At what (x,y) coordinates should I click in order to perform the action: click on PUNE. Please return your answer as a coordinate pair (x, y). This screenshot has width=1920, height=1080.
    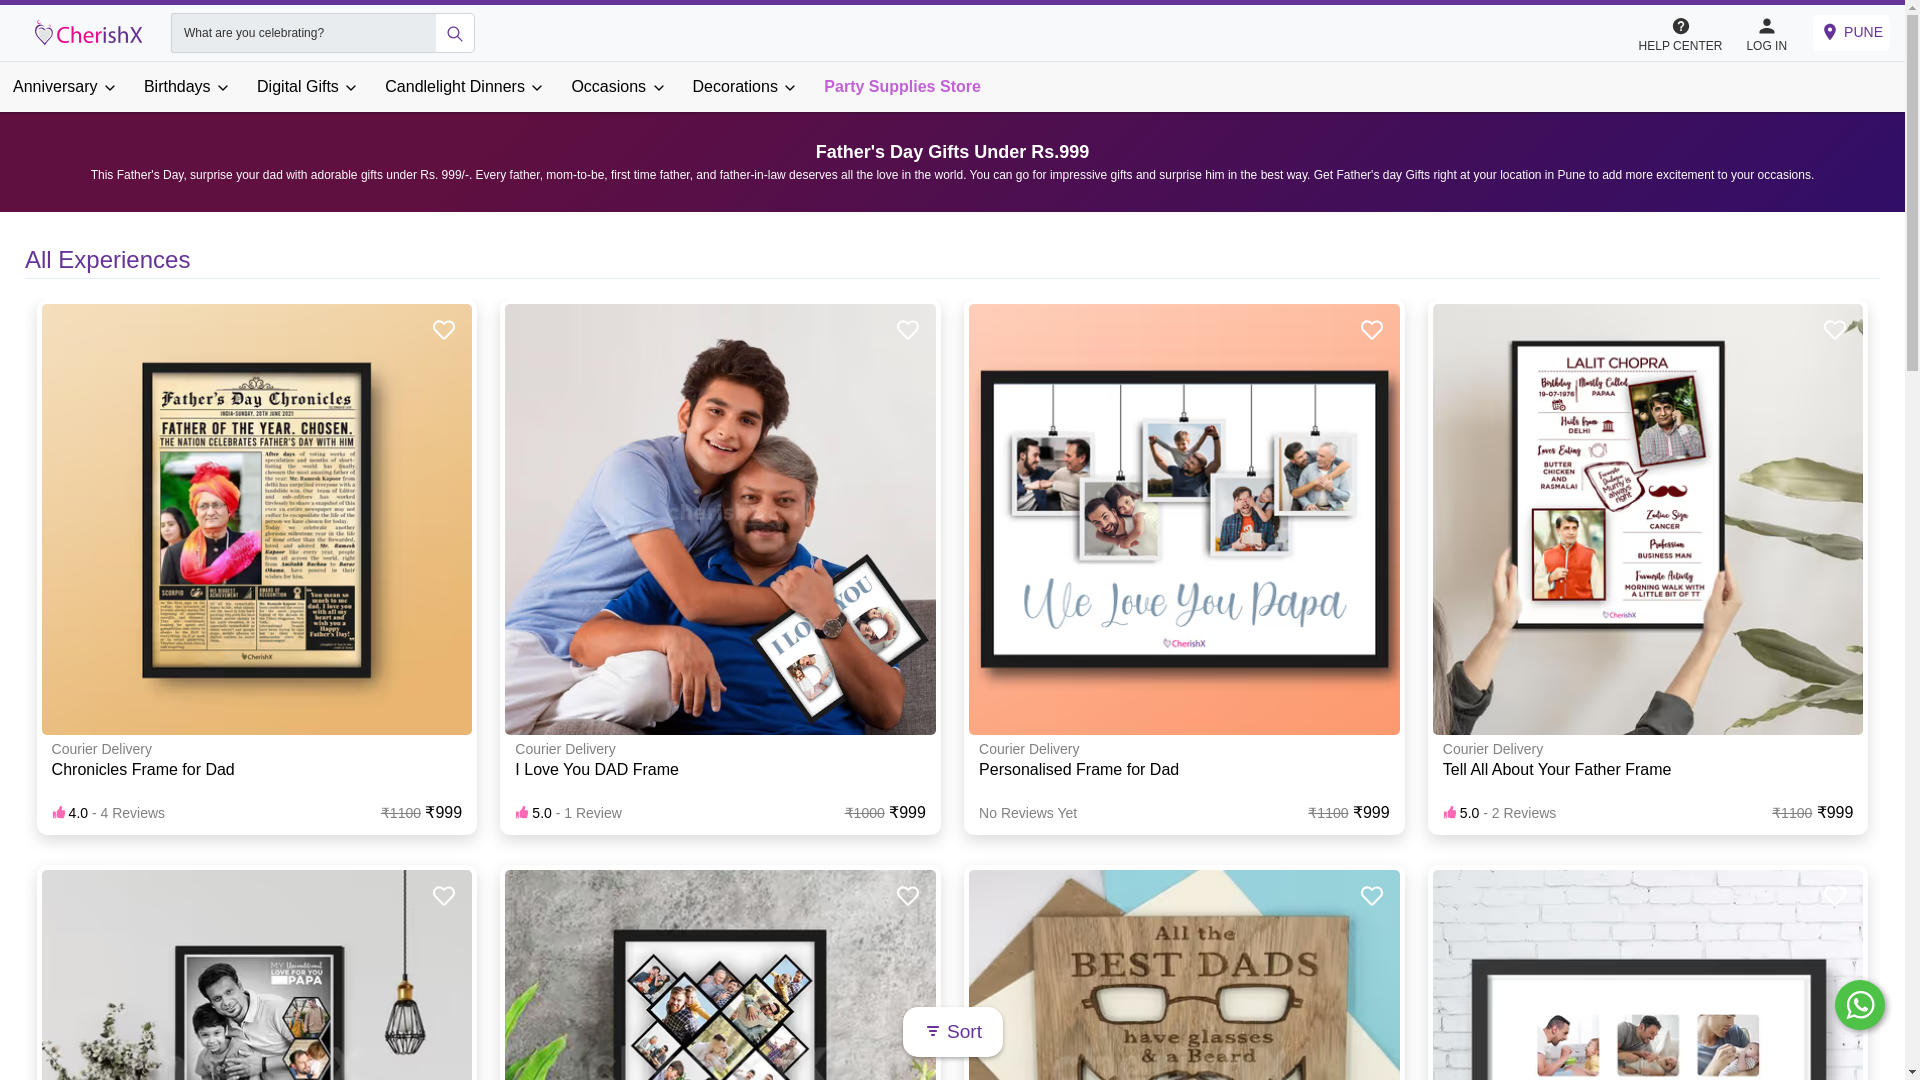
    Looking at the image, I should click on (1850, 32).